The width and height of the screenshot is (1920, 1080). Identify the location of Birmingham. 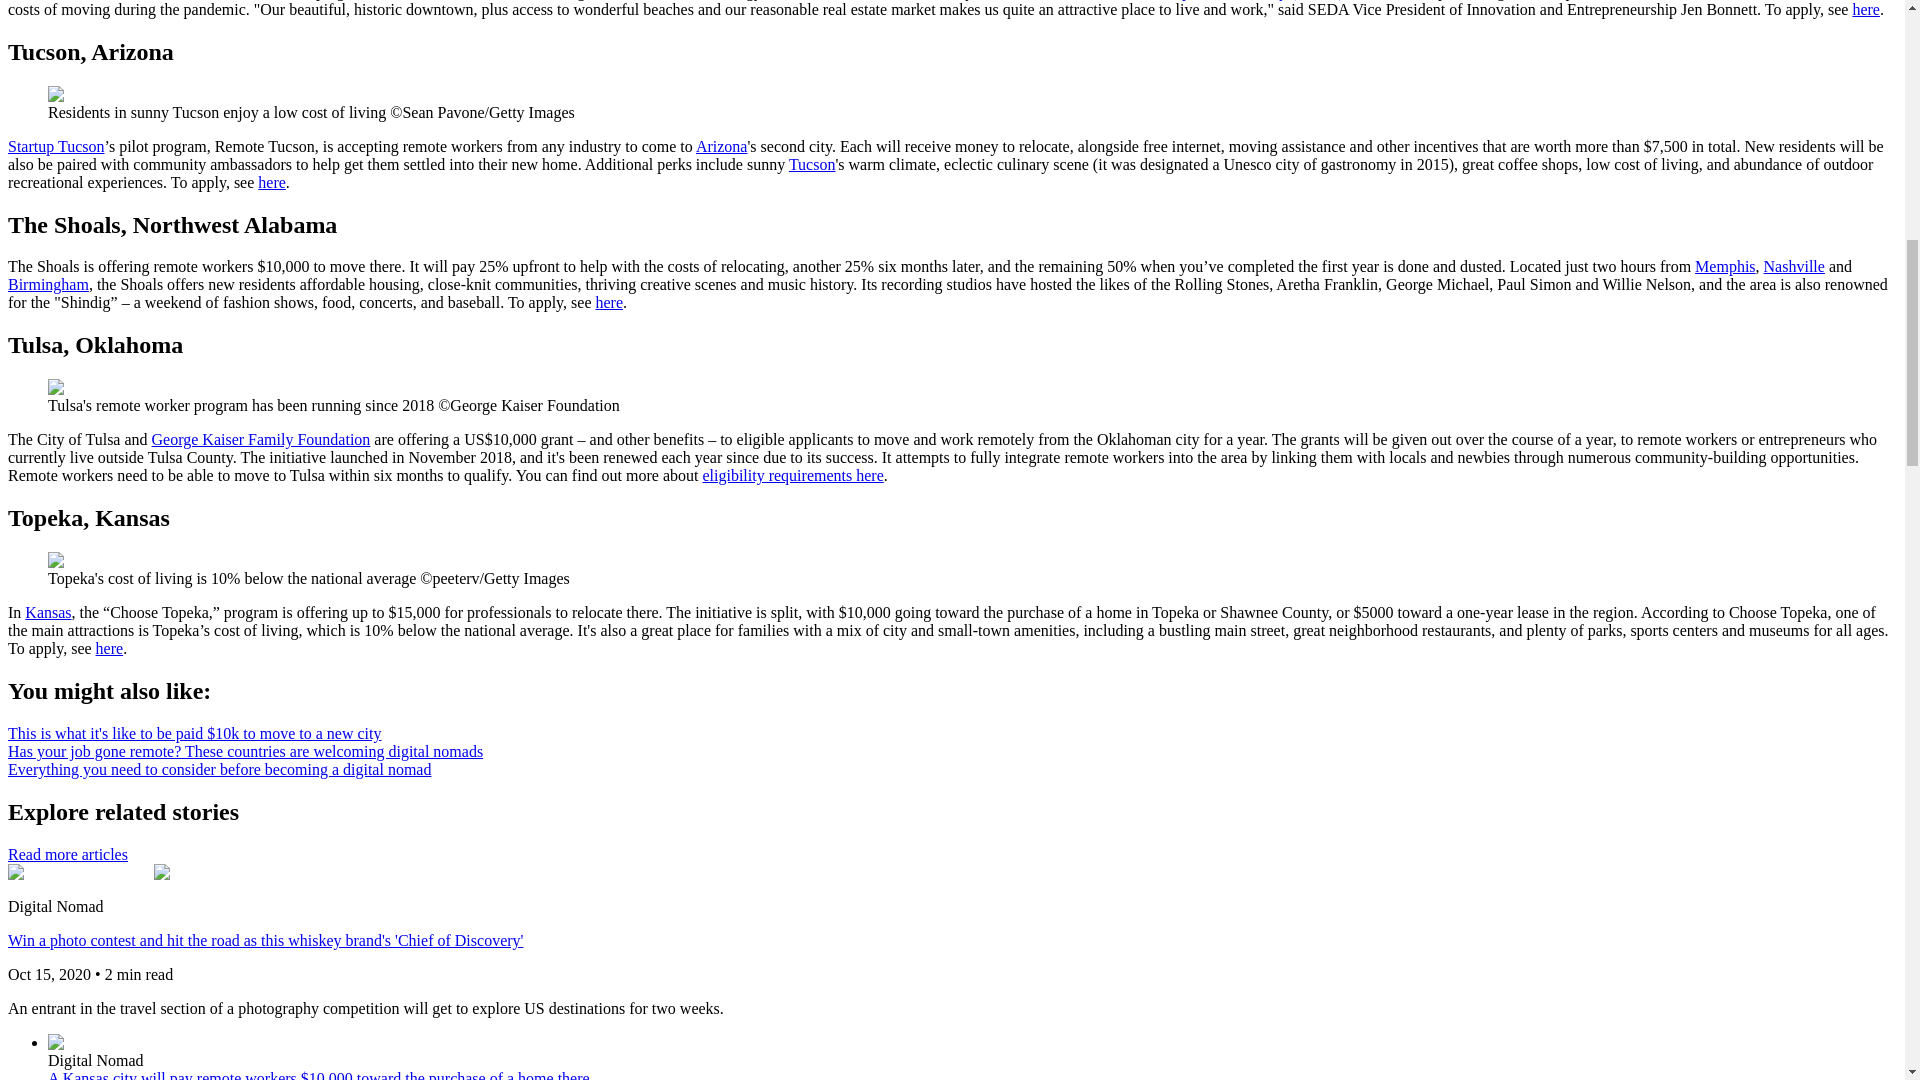
(48, 284).